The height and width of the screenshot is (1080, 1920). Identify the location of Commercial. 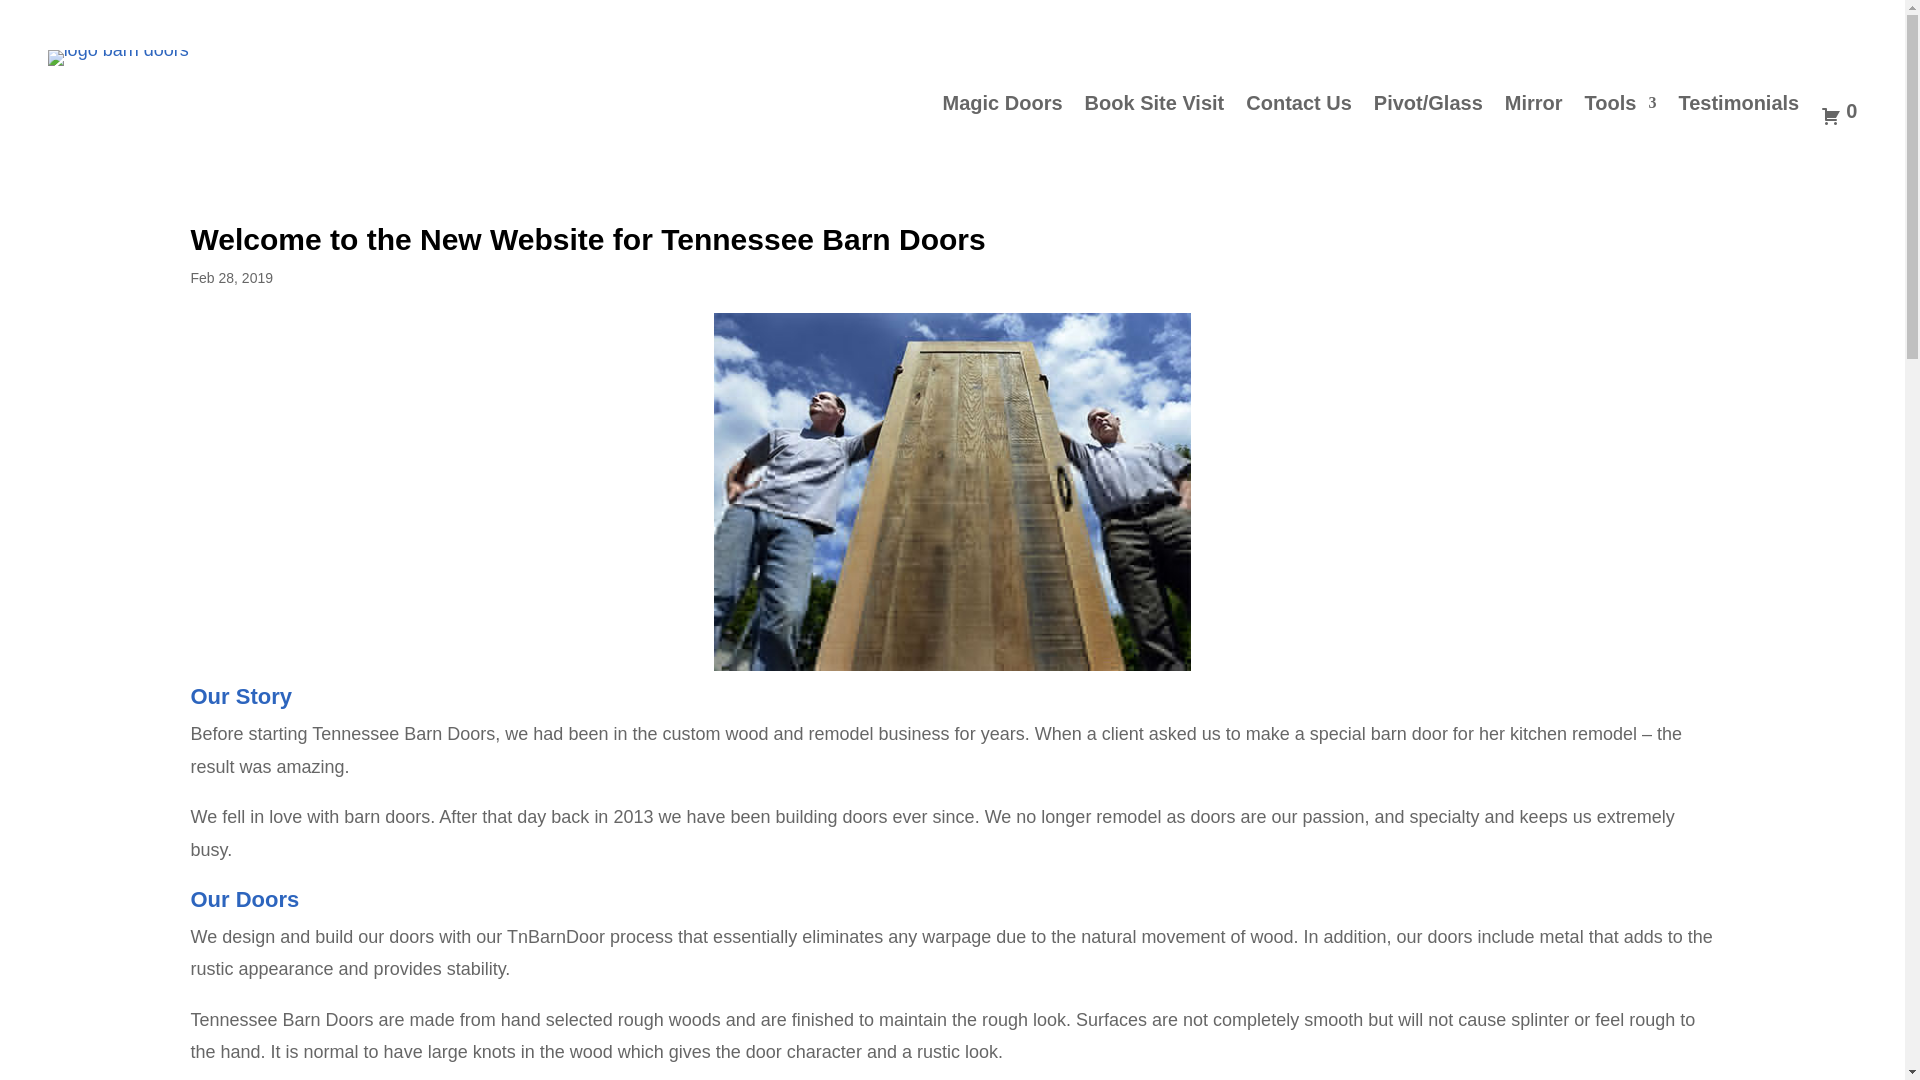
(1730, 23).